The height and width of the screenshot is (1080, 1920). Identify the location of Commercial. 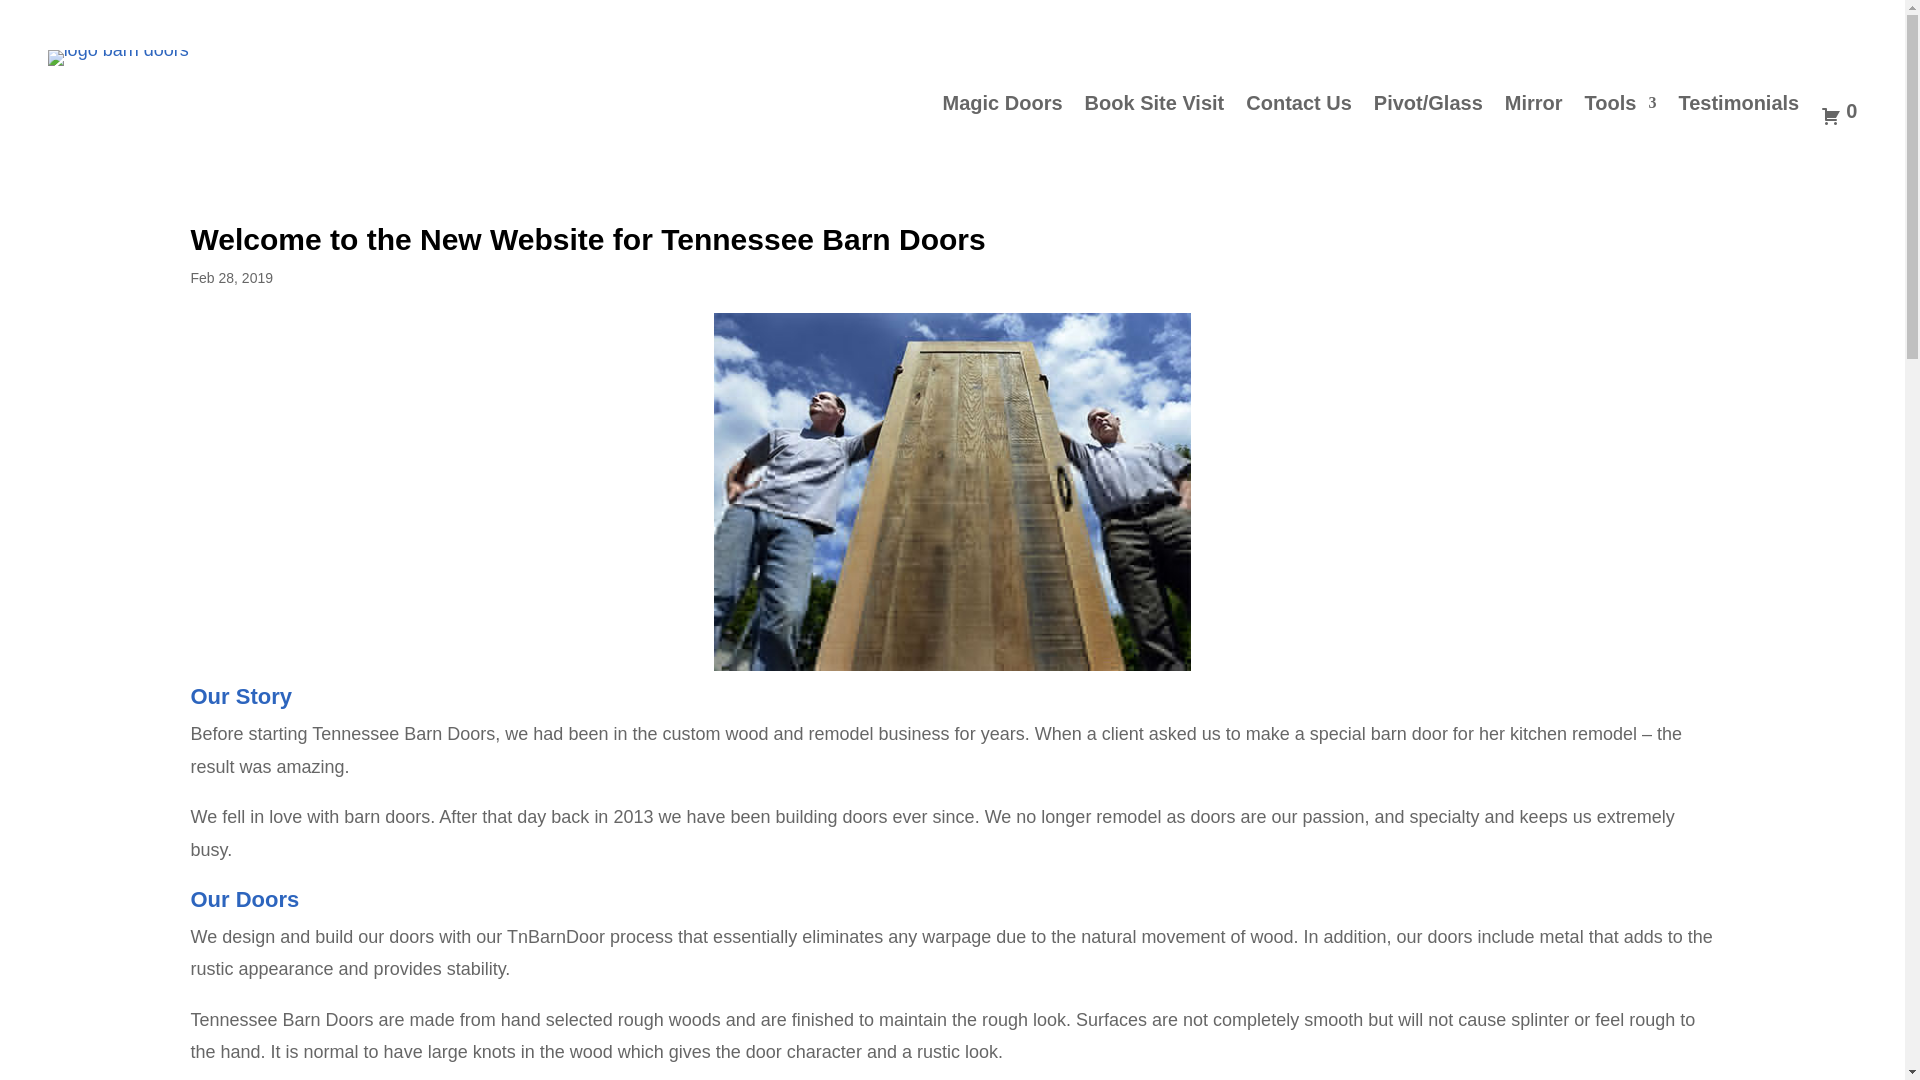
(1730, 23).